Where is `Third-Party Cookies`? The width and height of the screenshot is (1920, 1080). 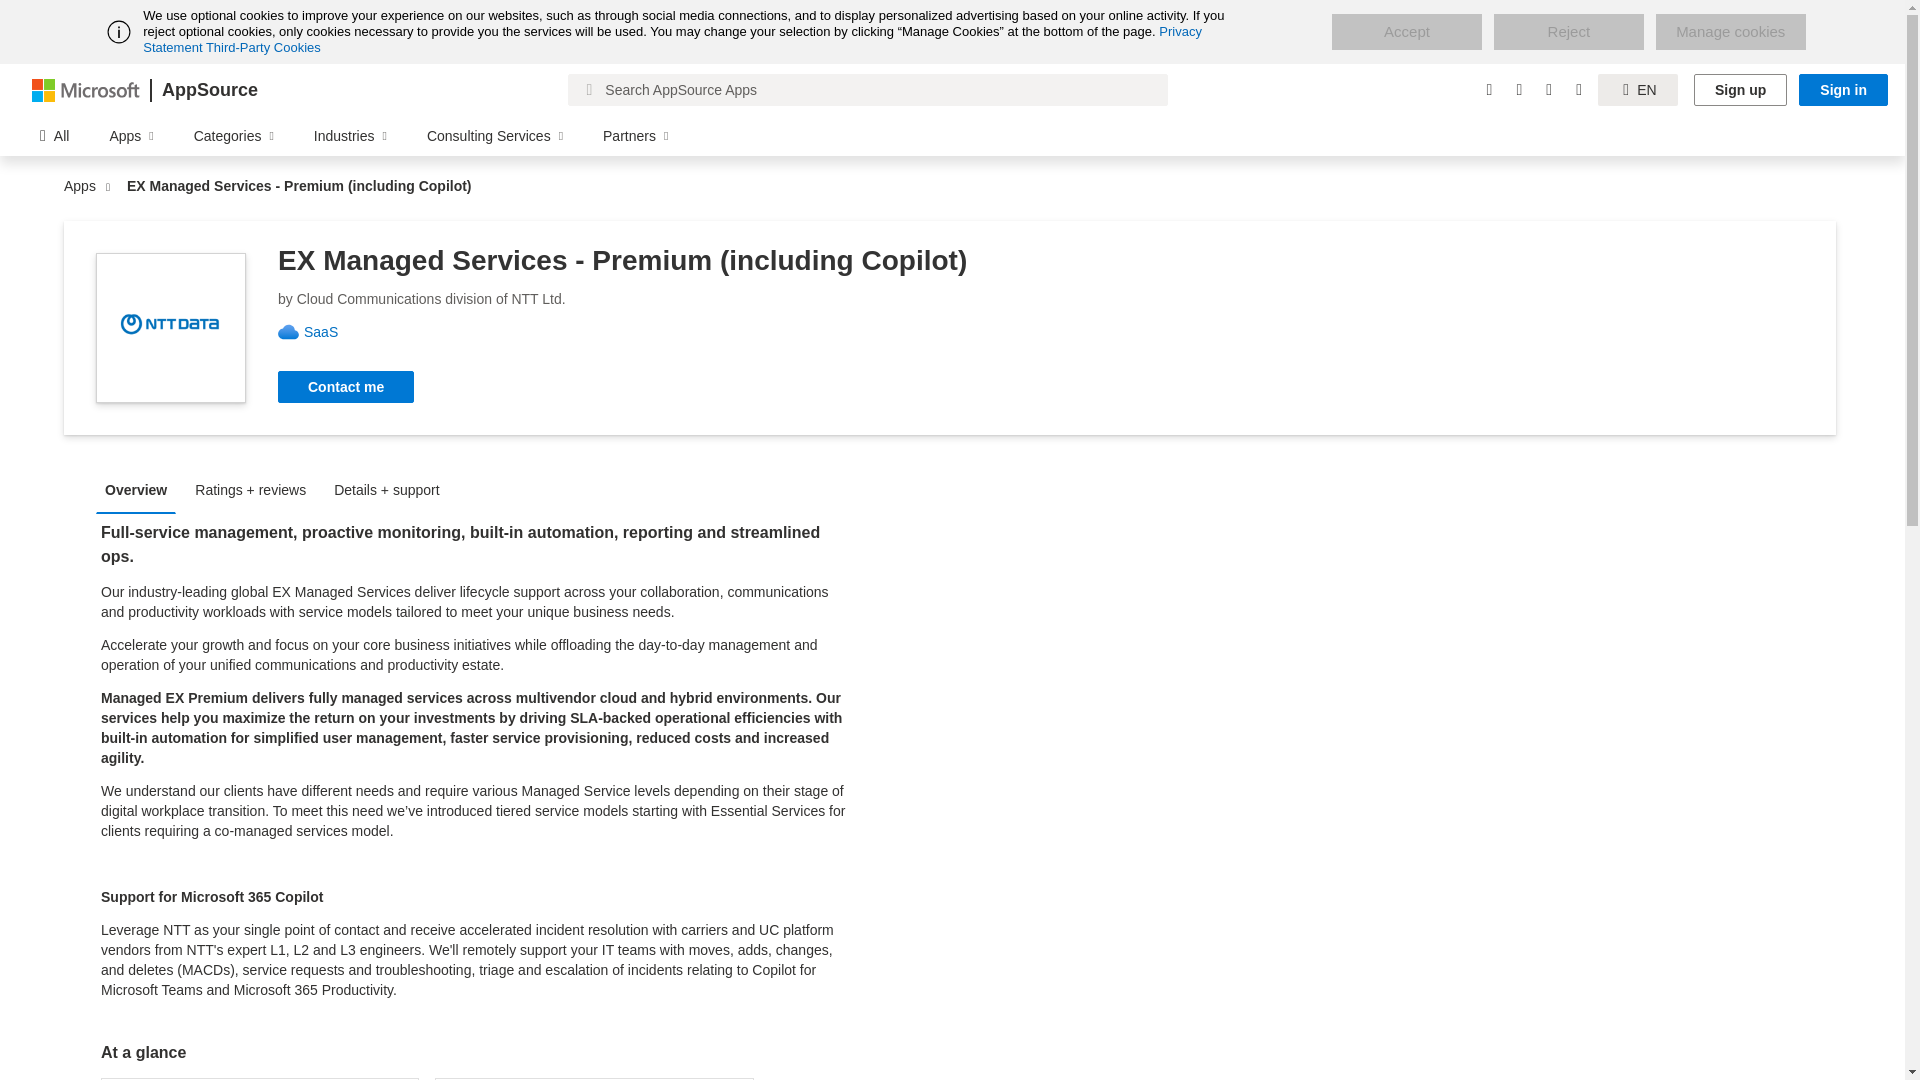
Third-Party Cookies is located at coordinates (262, 47).